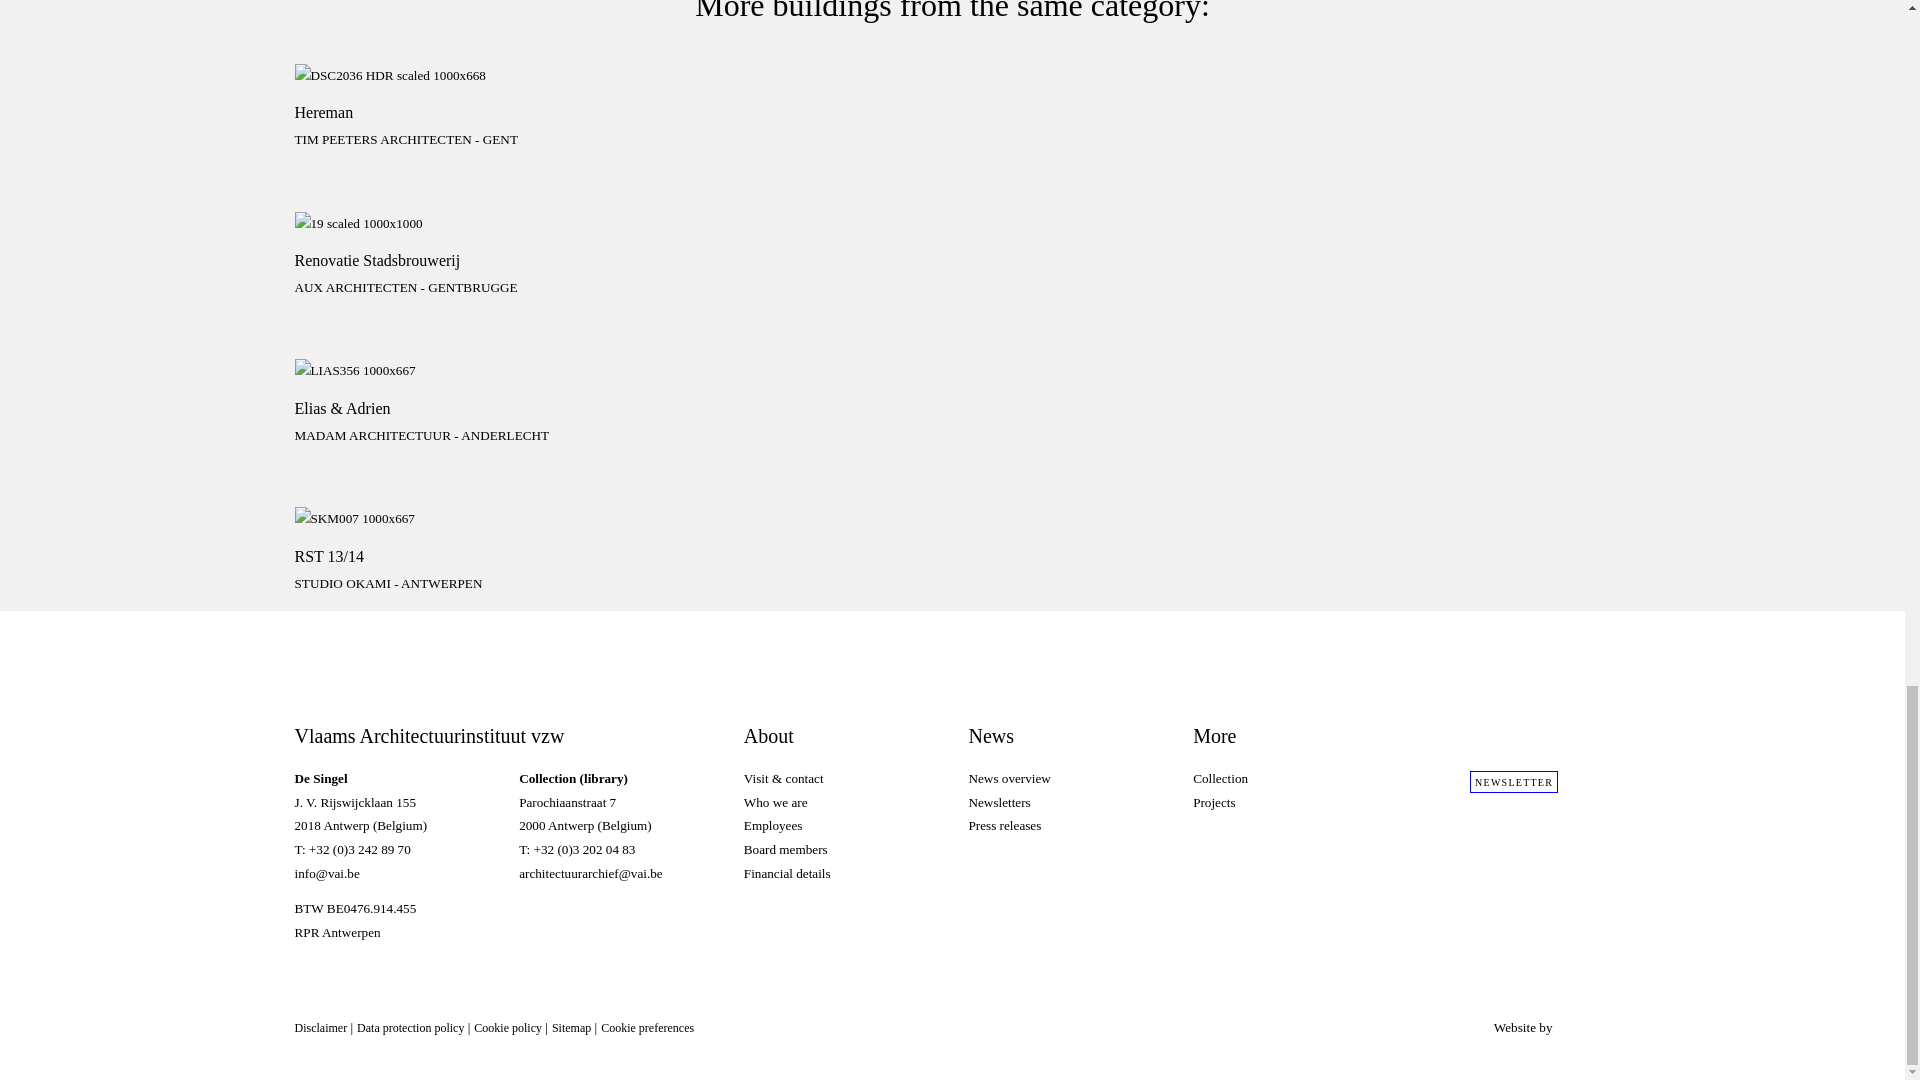  What do you see at coordinates (441, 75) in the screenshot?
I see `Board members` at bounding box center [441, 75].